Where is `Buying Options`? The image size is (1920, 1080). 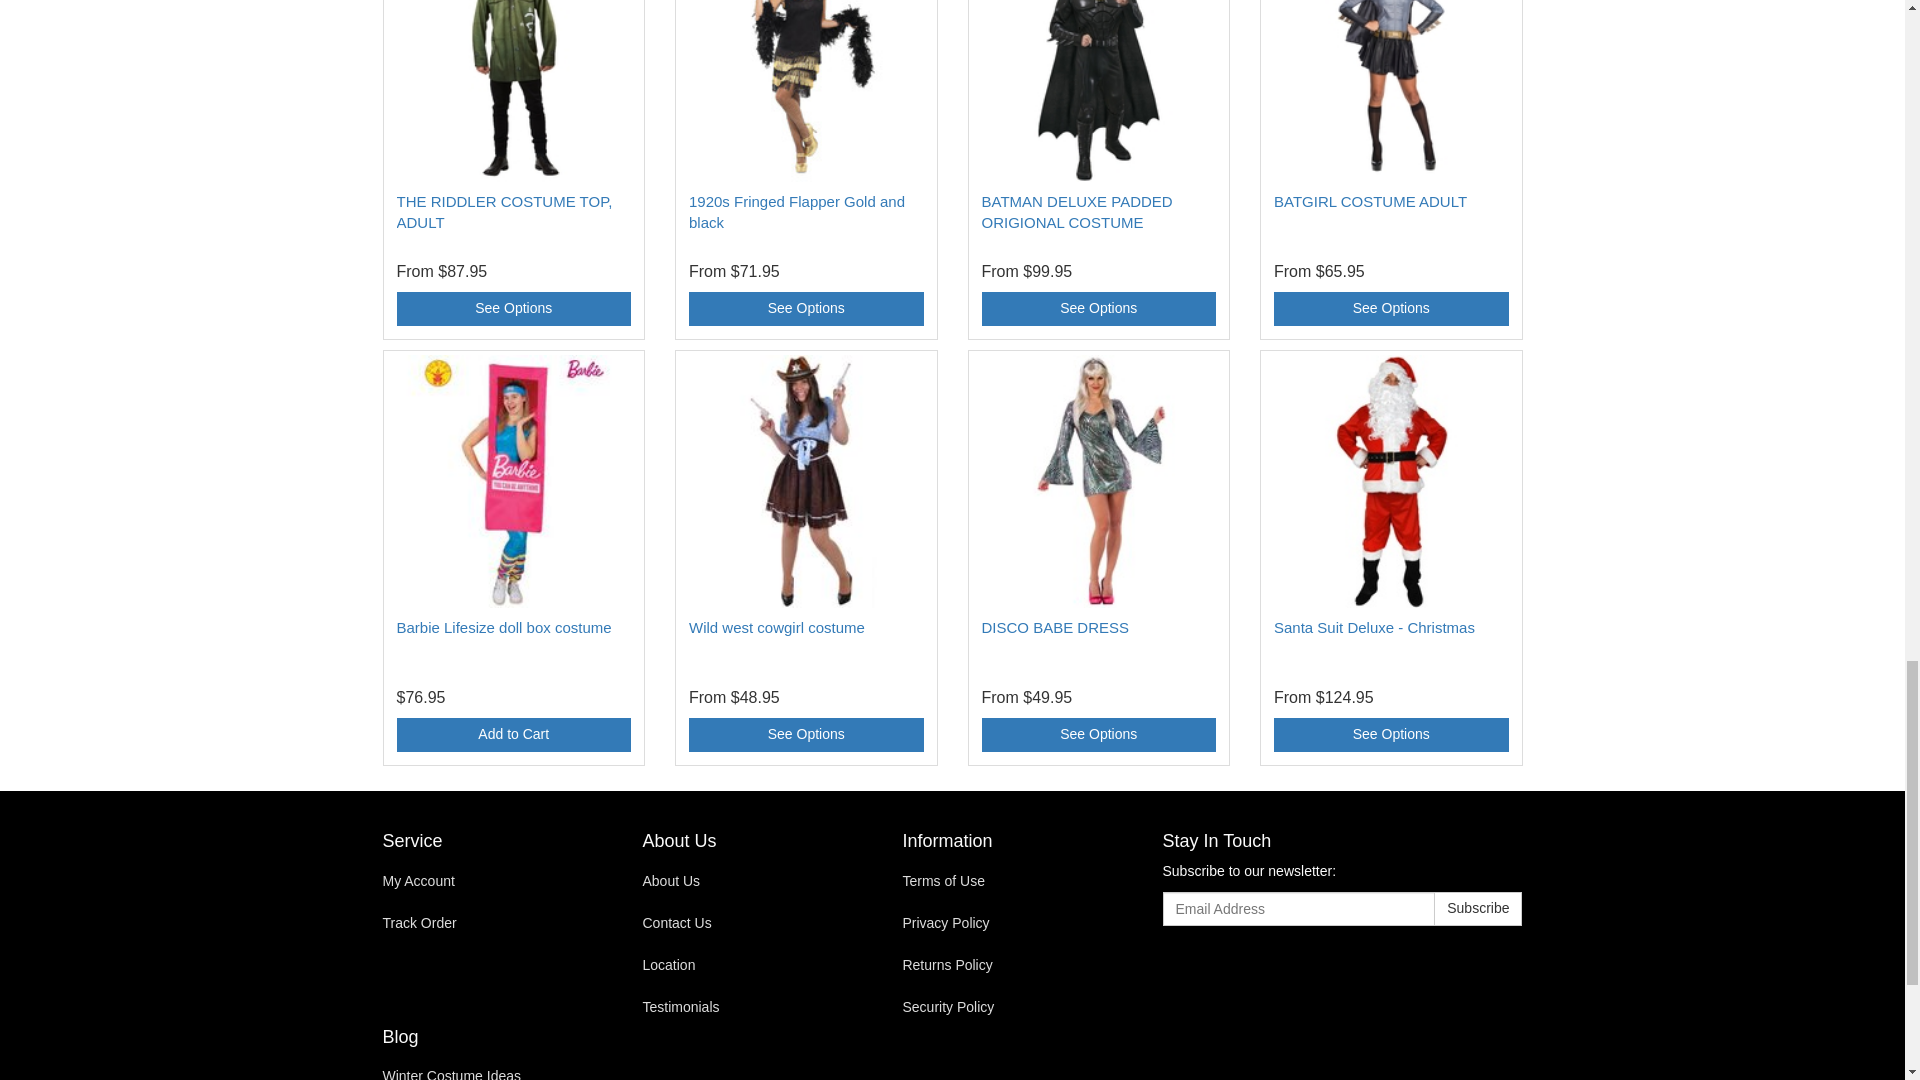
Buying Options is located at coordinates (1099, 308).